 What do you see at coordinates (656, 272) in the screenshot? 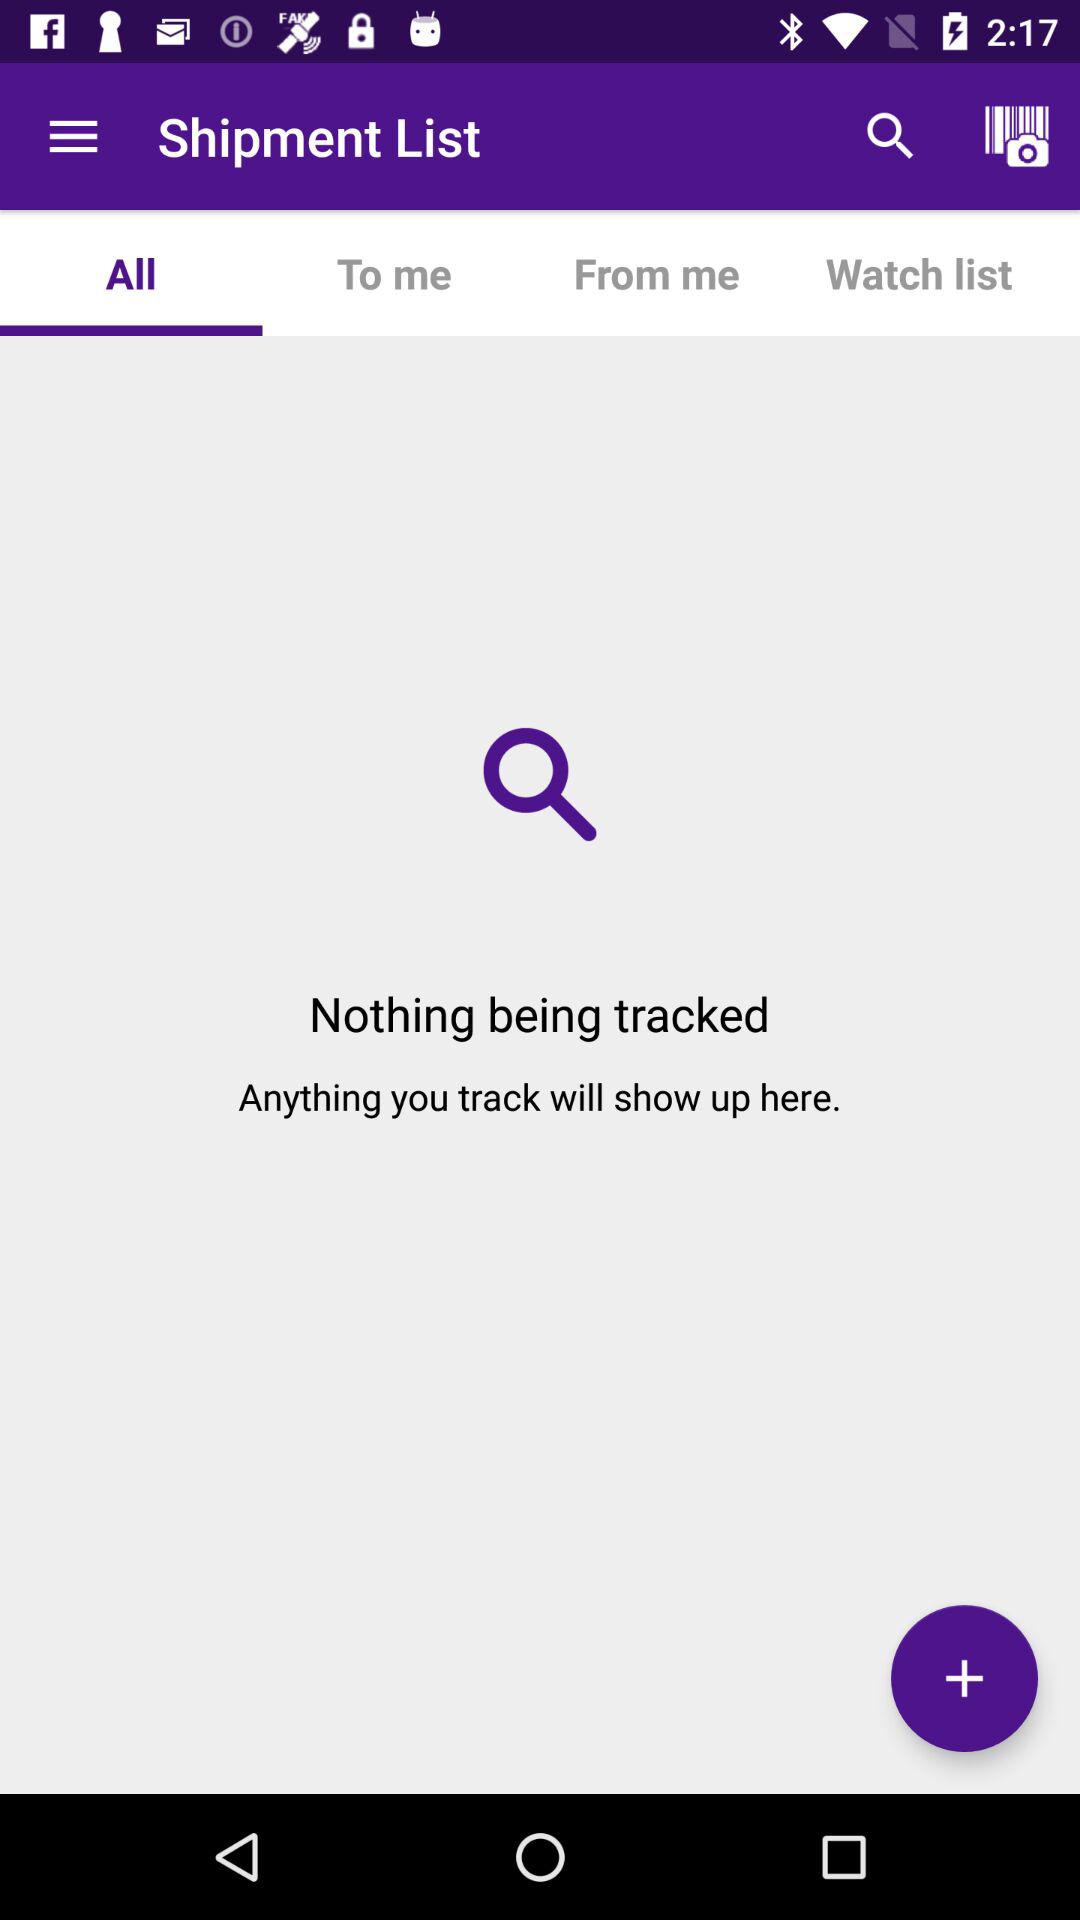
I see `press item to the right of the to me item` at bounding box center [656, 272].